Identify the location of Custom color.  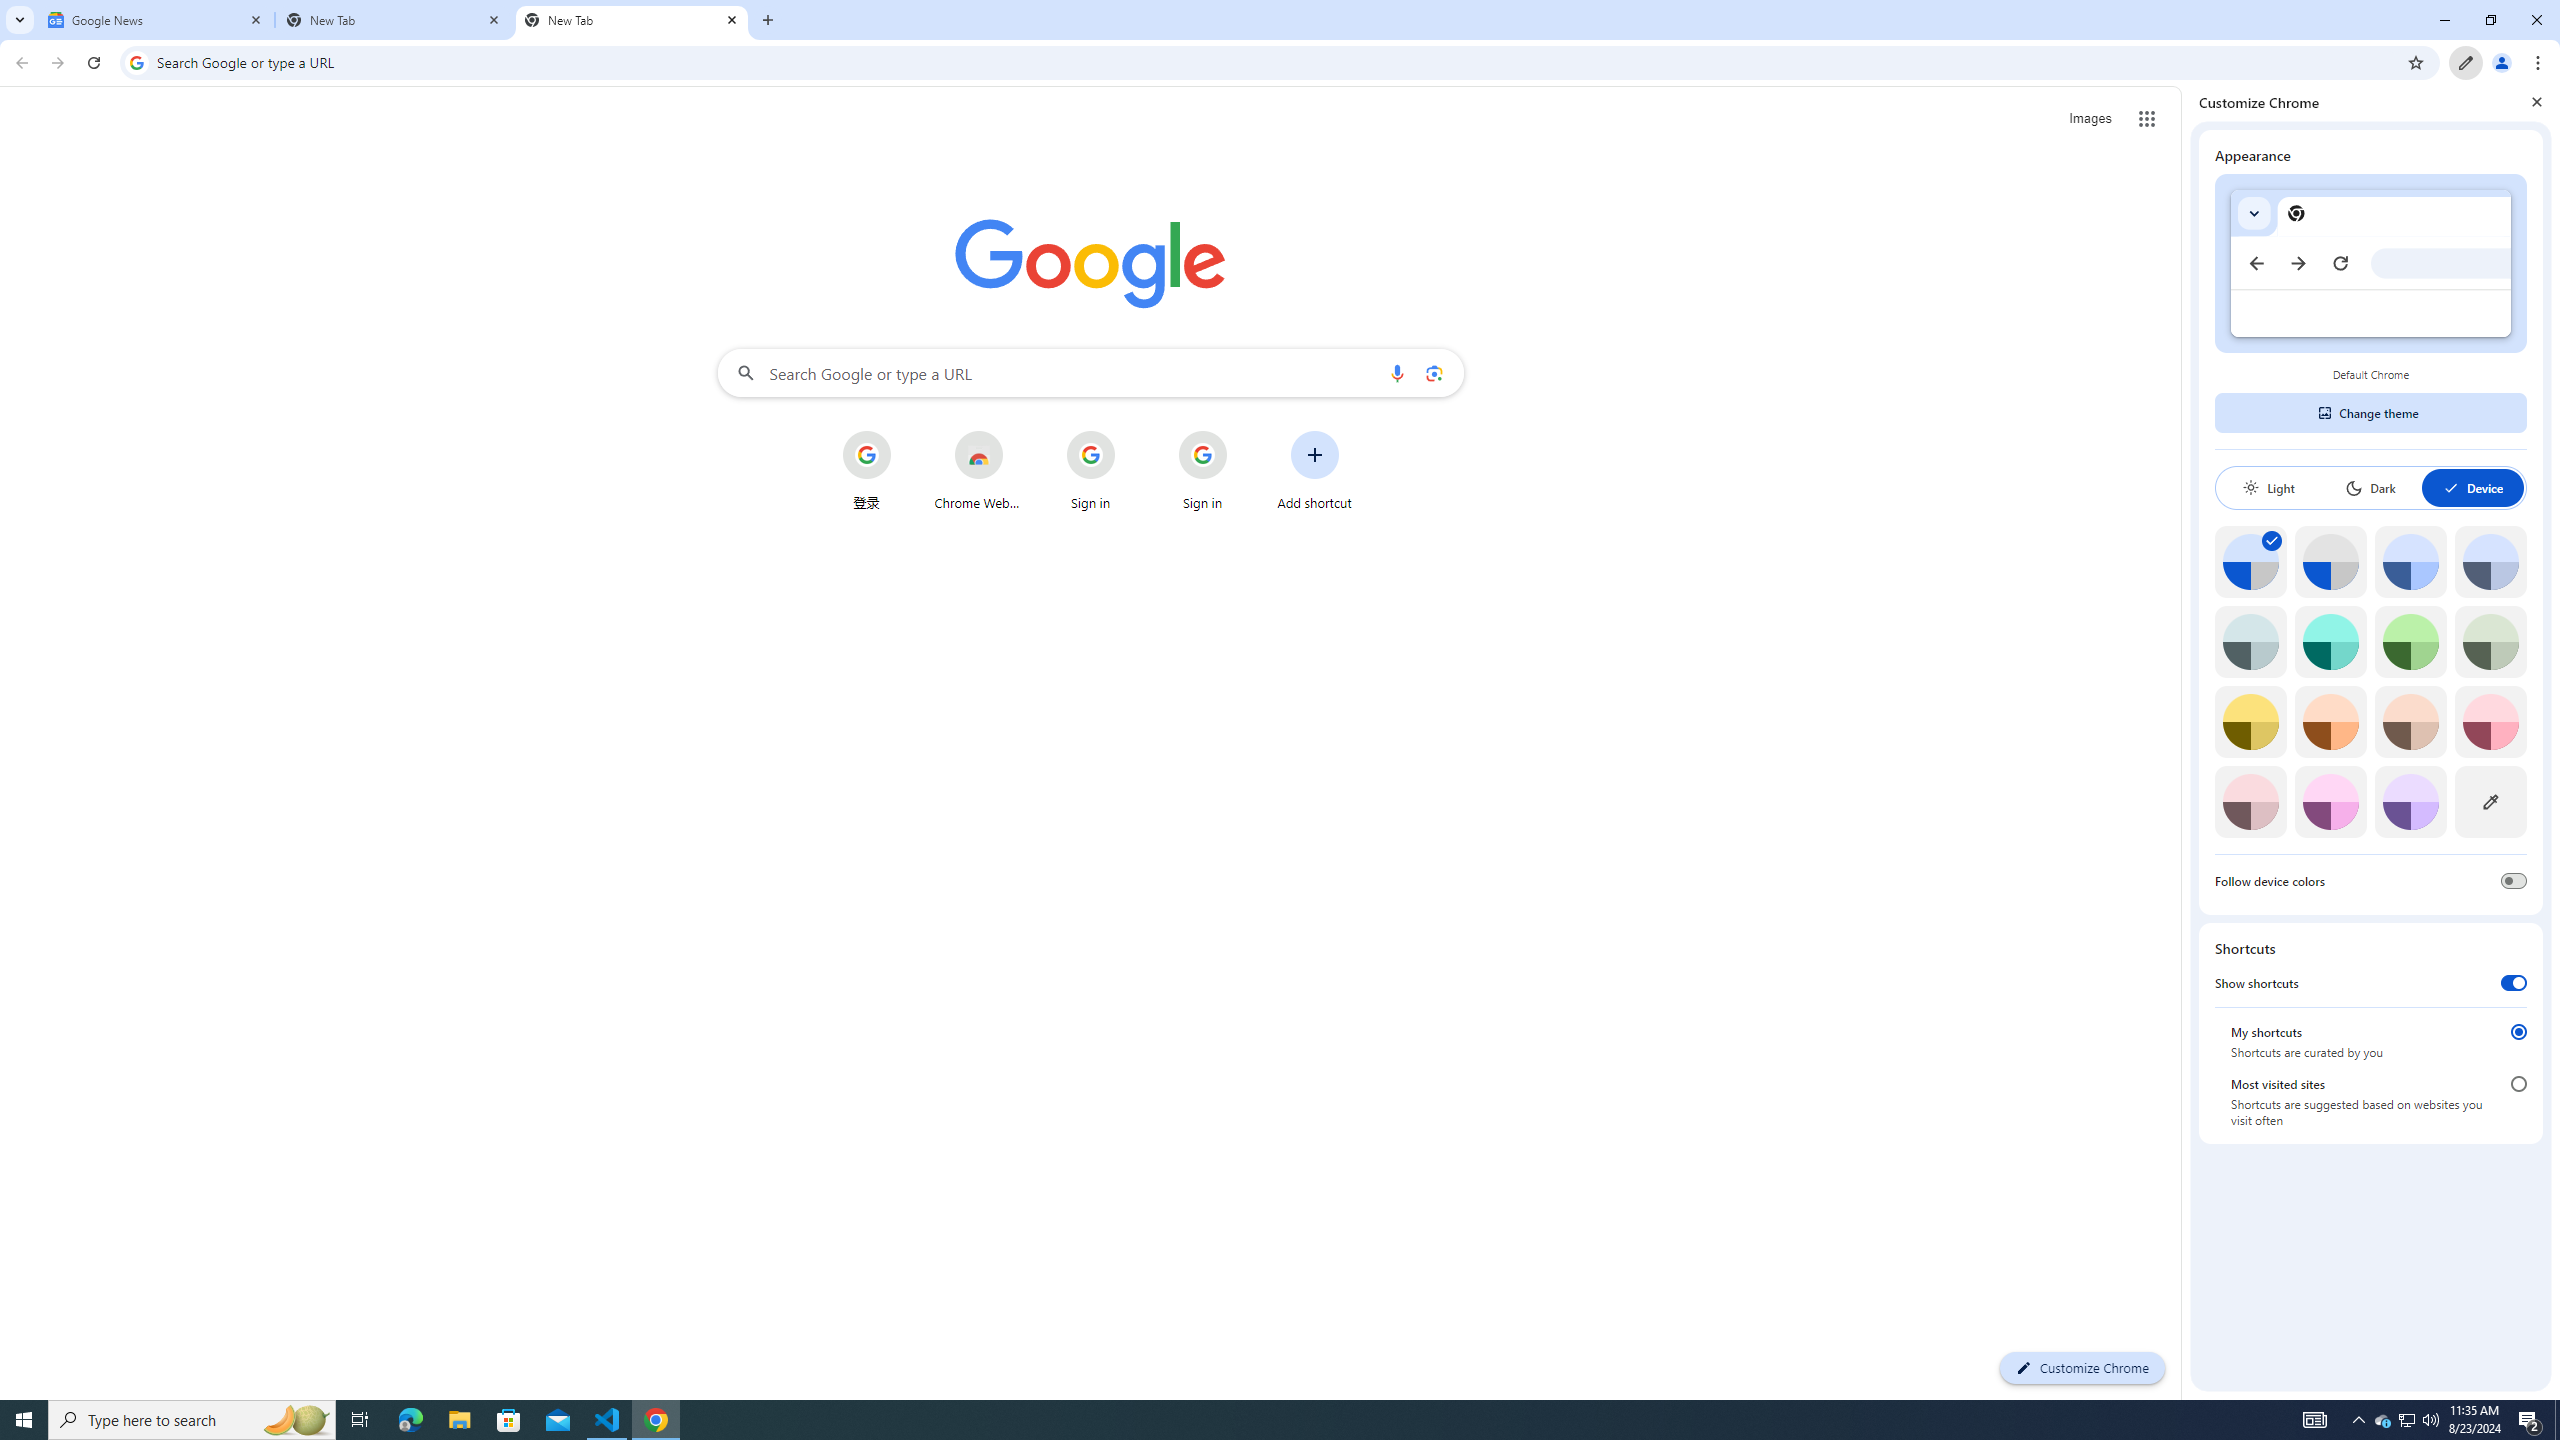
(2490, 802).